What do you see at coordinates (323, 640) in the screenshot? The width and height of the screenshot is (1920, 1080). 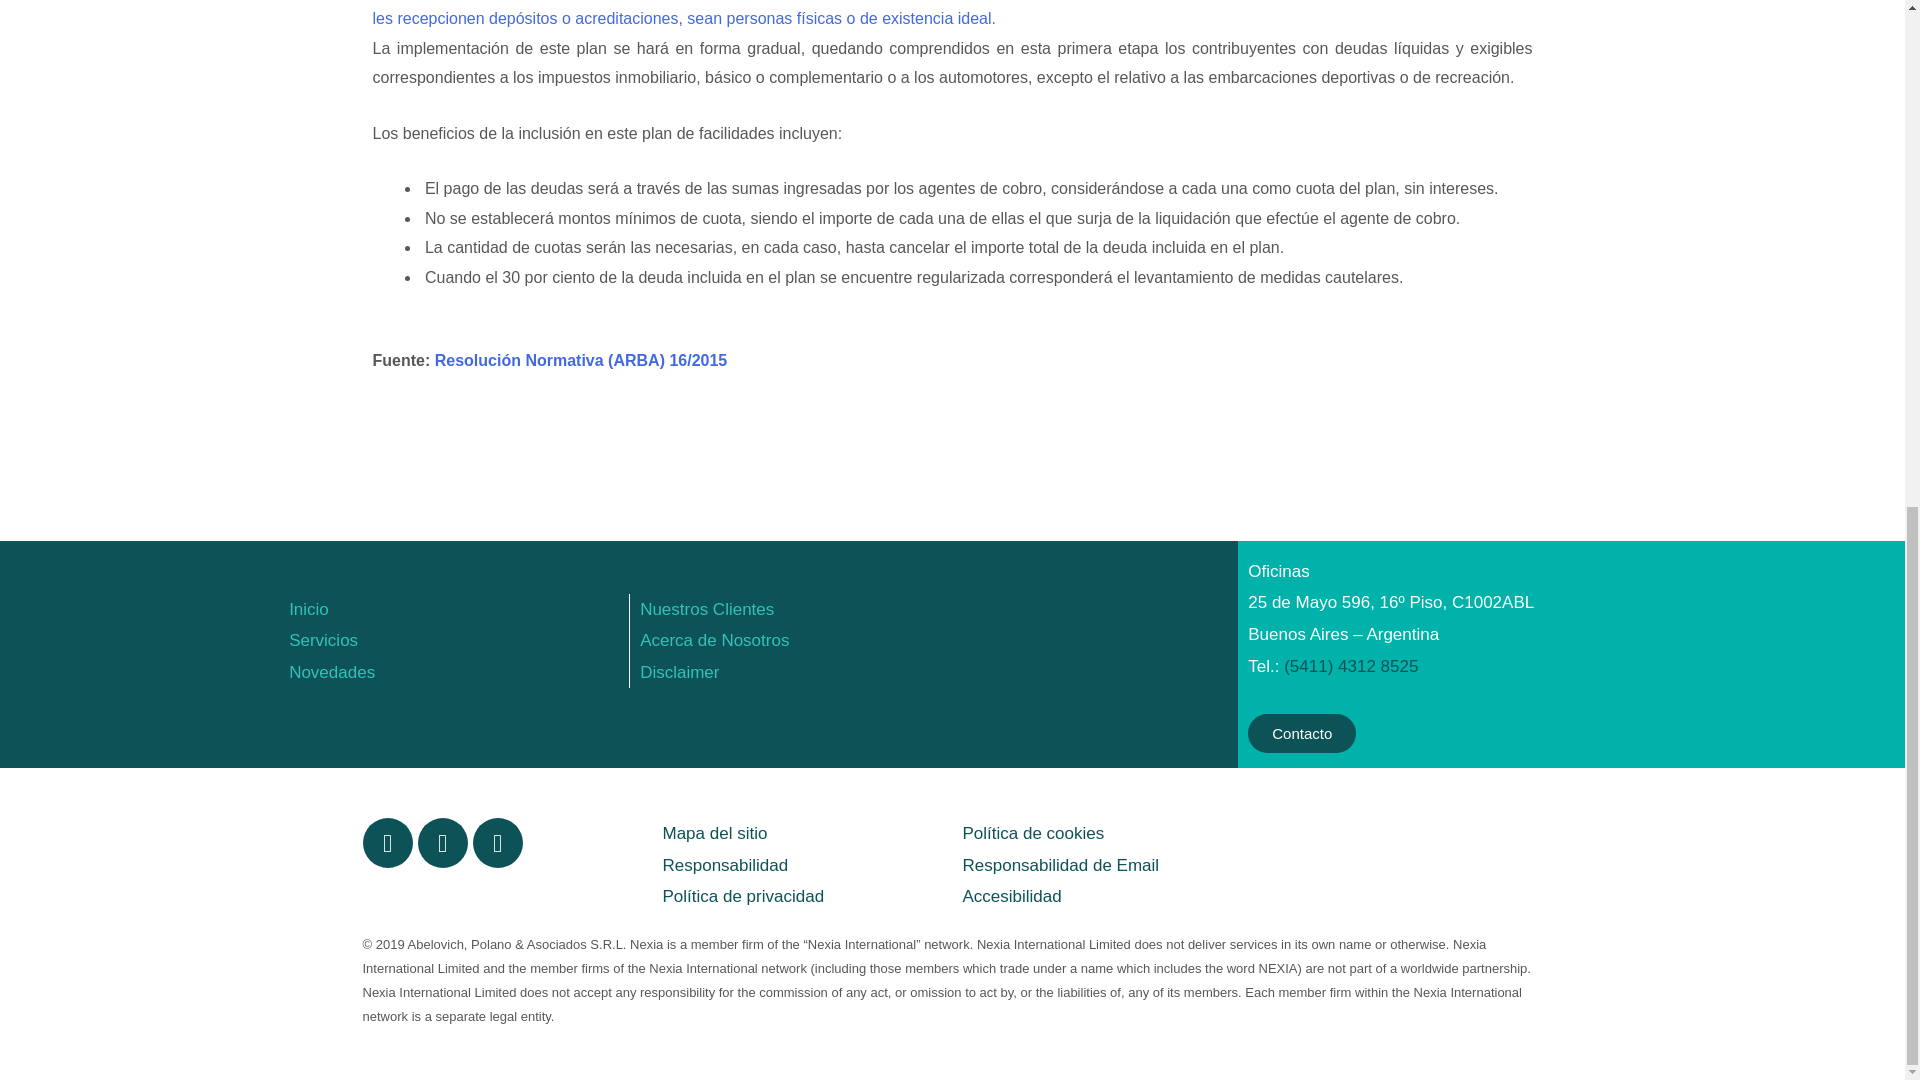 I see `Servicios` at bounding box center [323, 640].